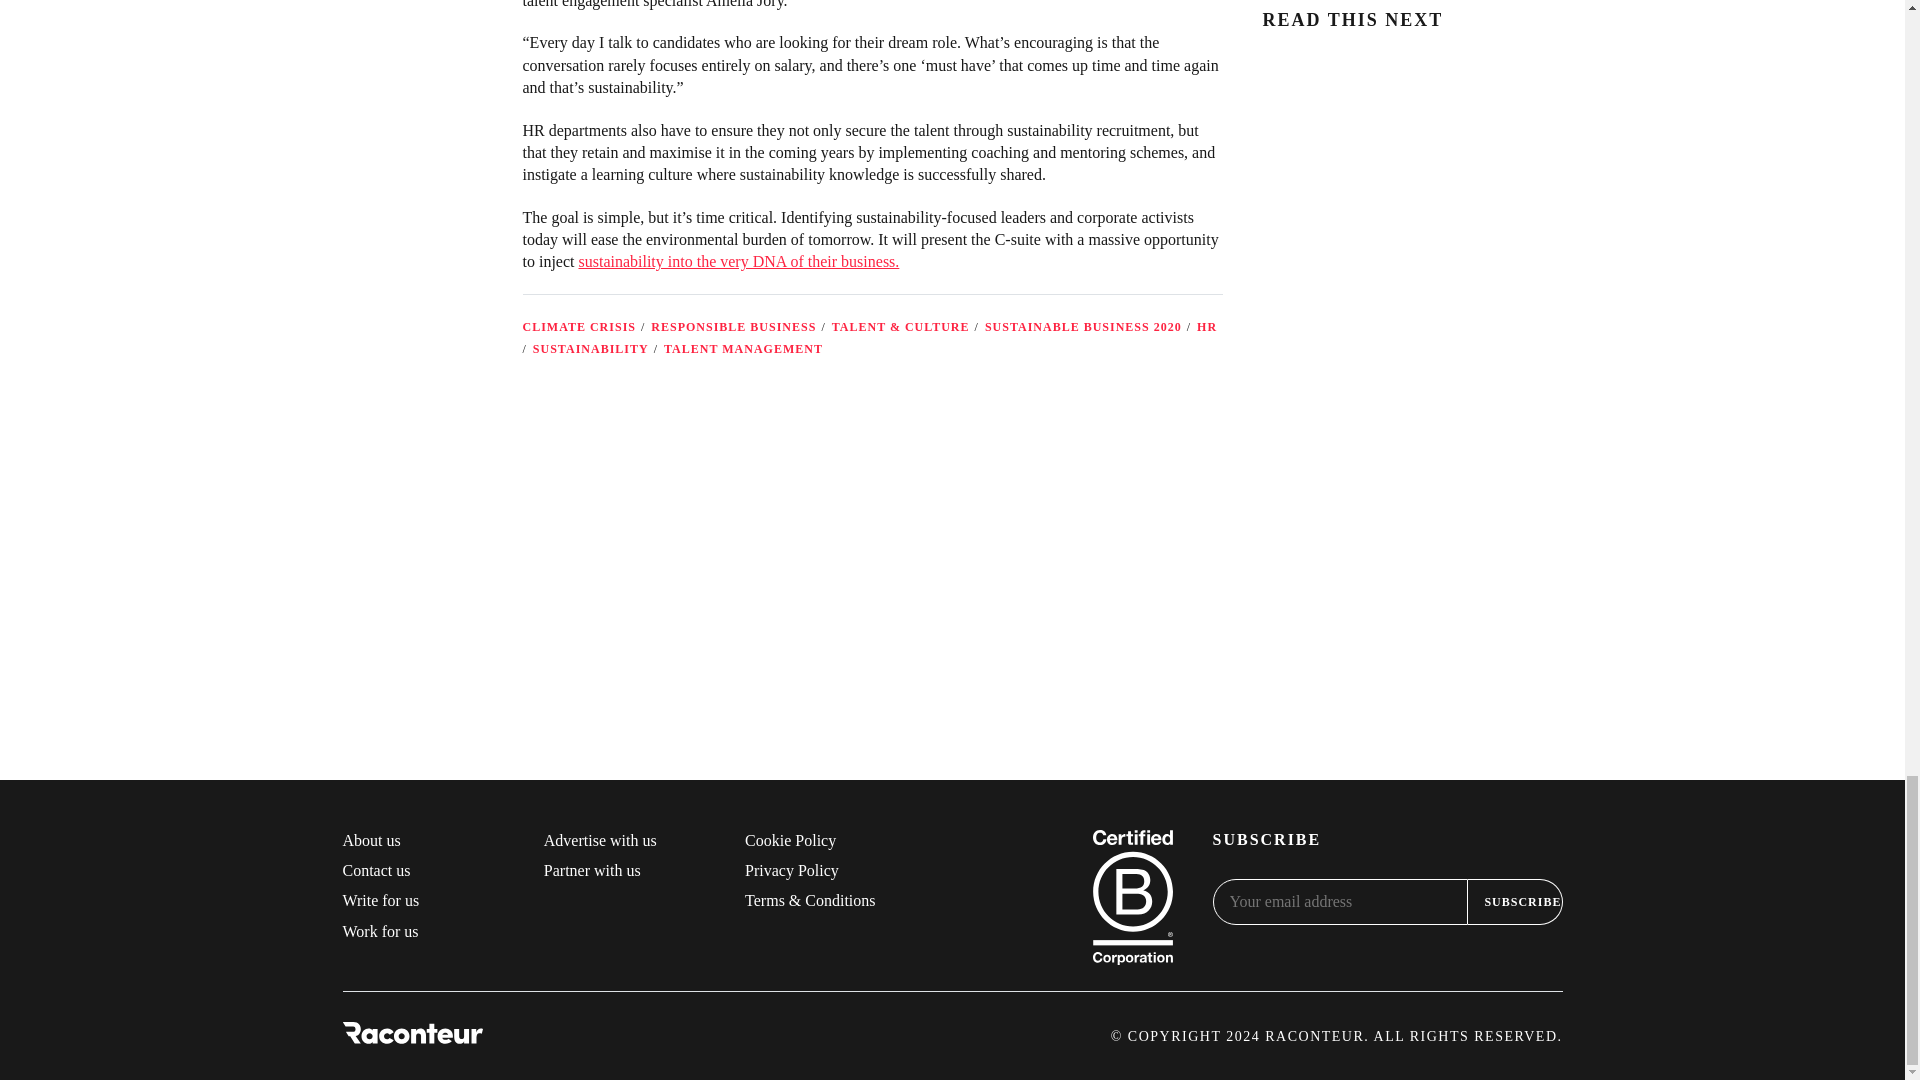 The image size is (1920, 1080). I want to click on Work for us, so click(380, 931).